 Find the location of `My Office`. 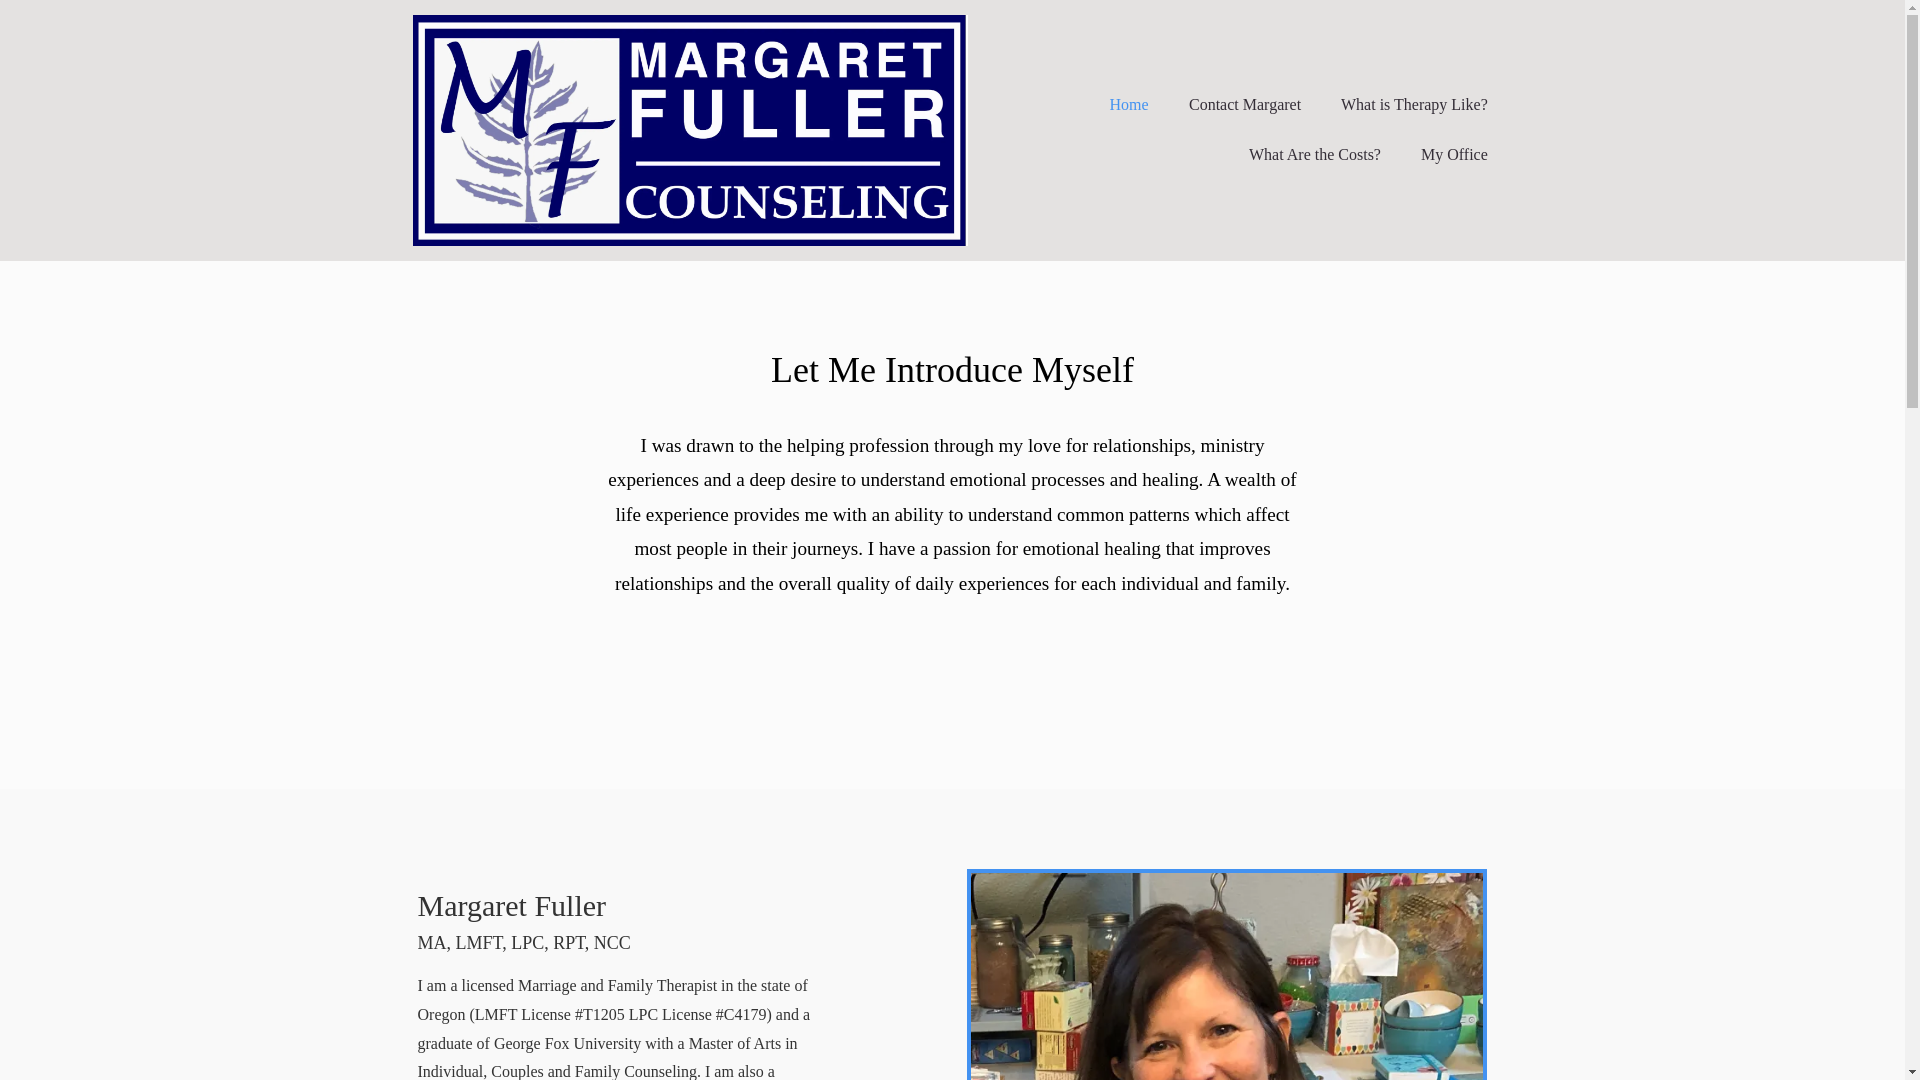

My Office is located at coordinates (1454, 154).